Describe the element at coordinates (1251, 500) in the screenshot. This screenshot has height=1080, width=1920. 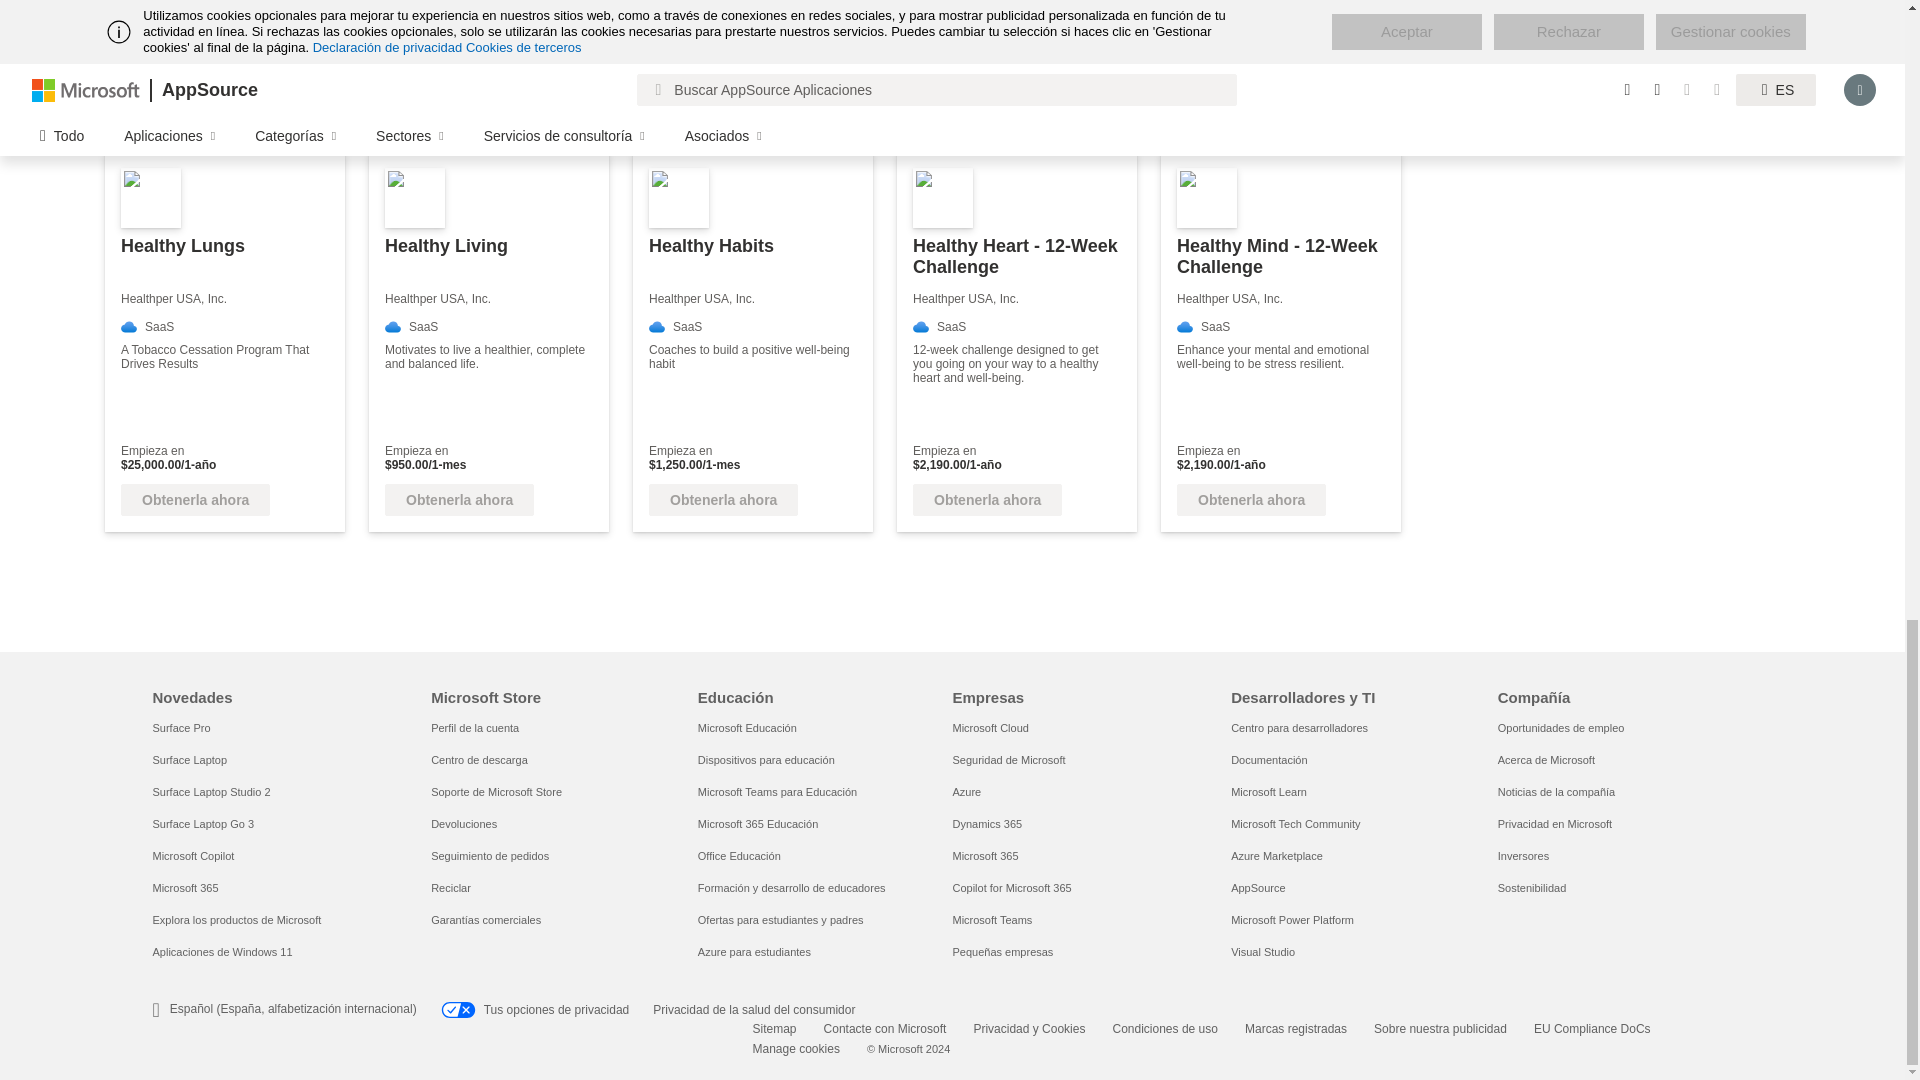
I see `Obtenerla ahora` at that location.